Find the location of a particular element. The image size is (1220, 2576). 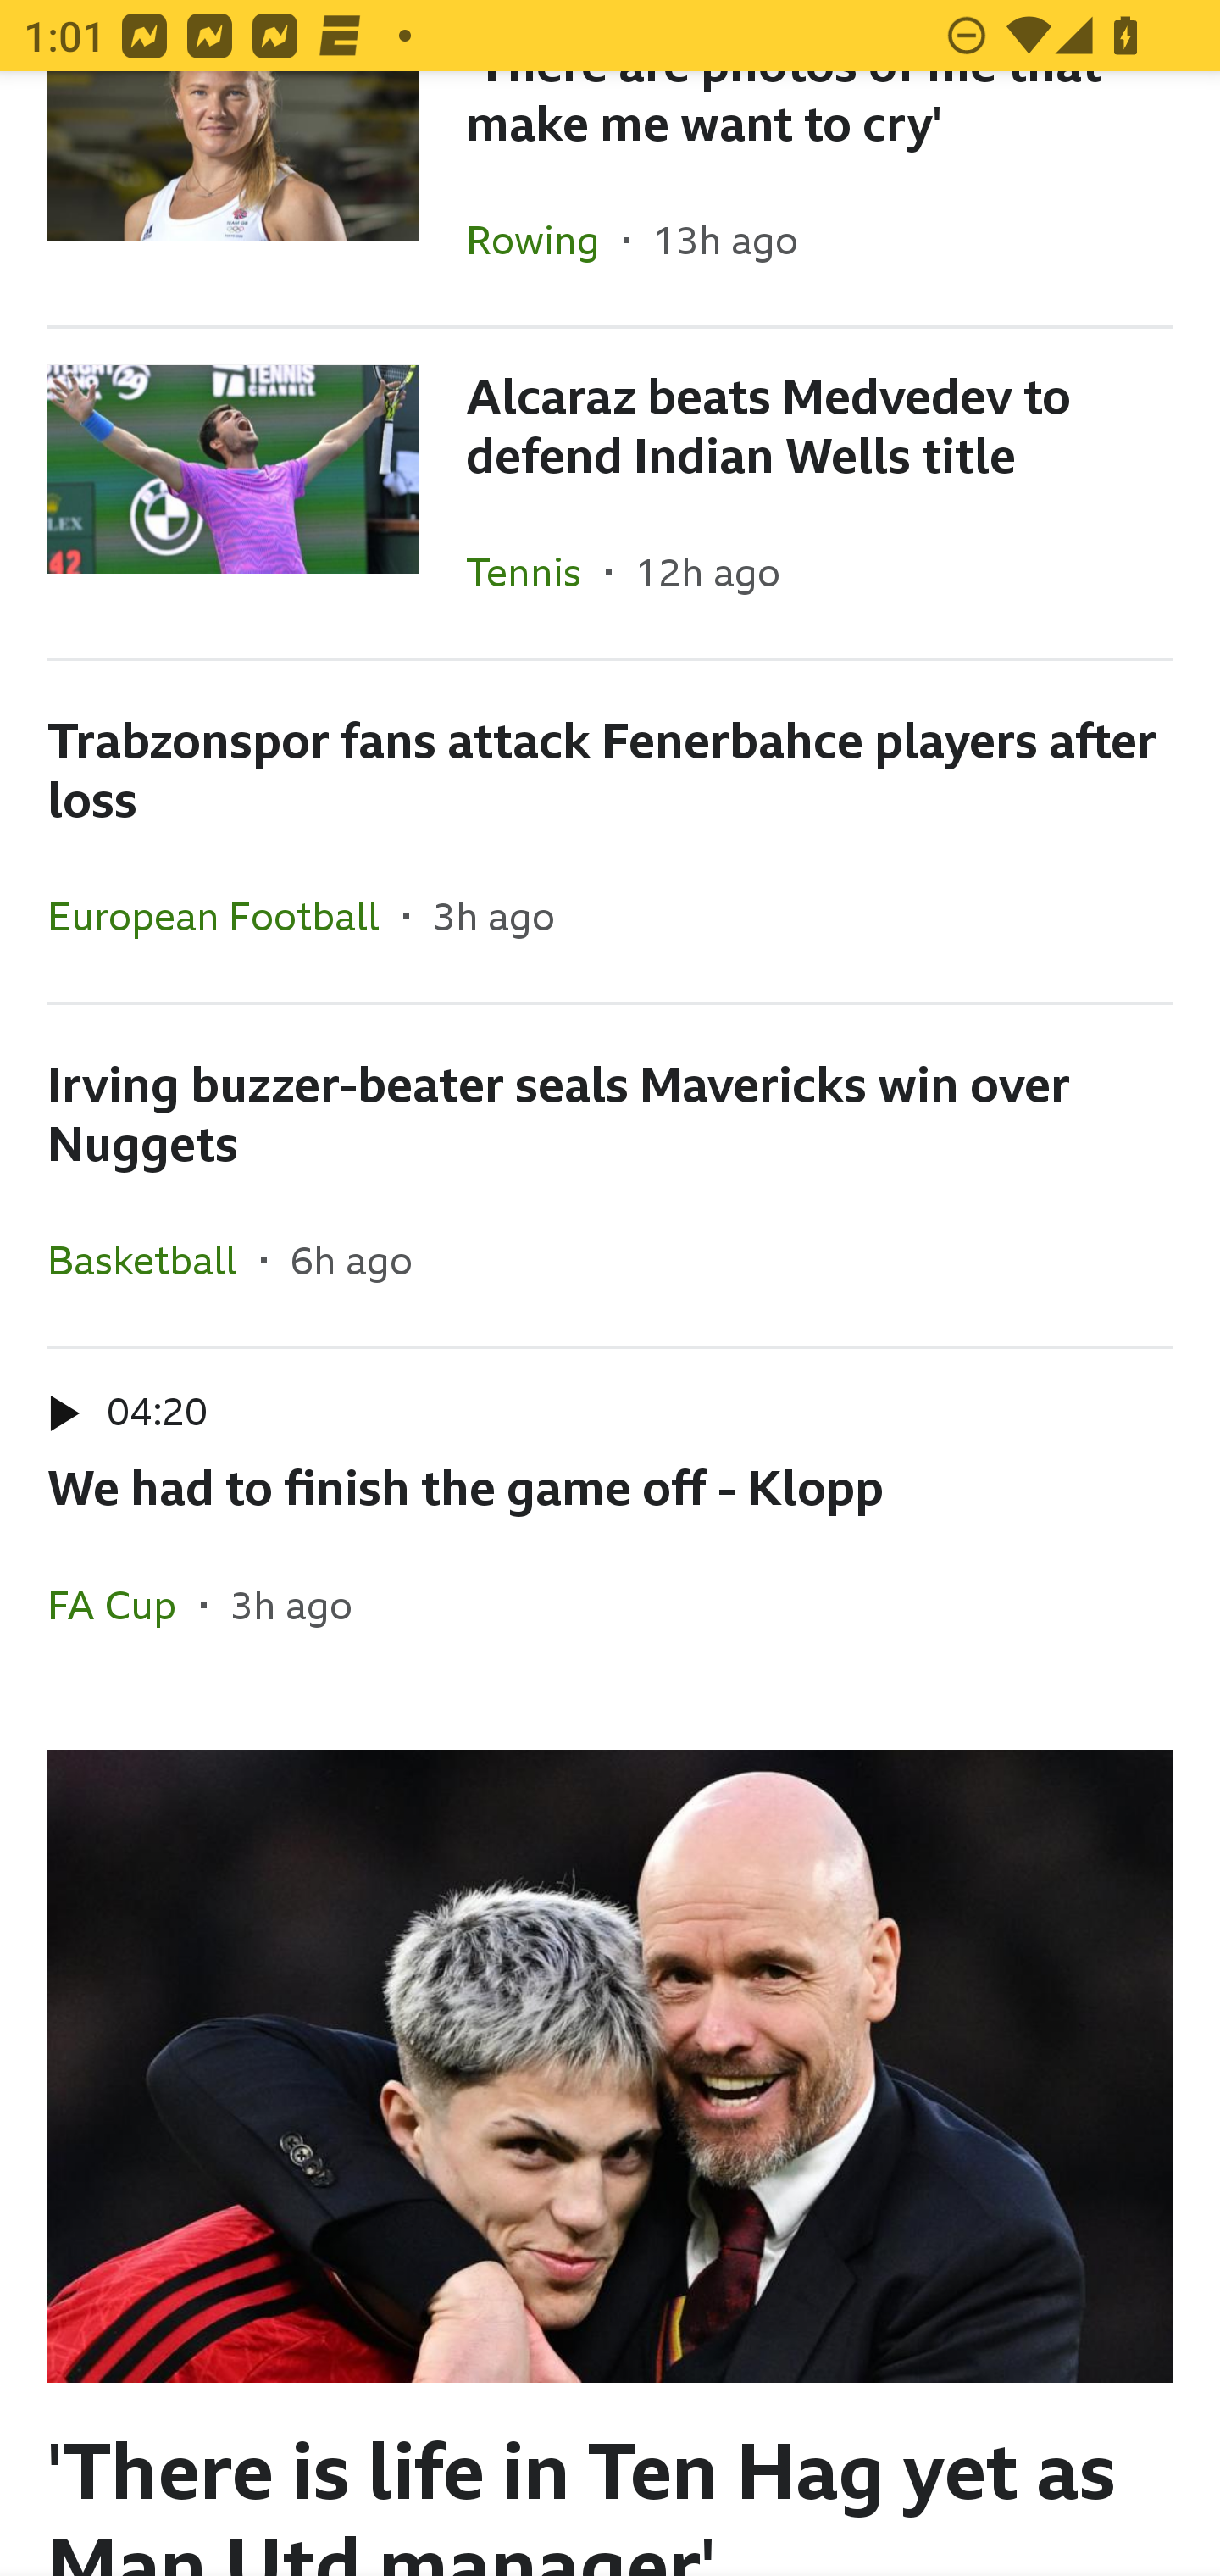

Tennis In the section Tennis is located at coordinates (535, 571).